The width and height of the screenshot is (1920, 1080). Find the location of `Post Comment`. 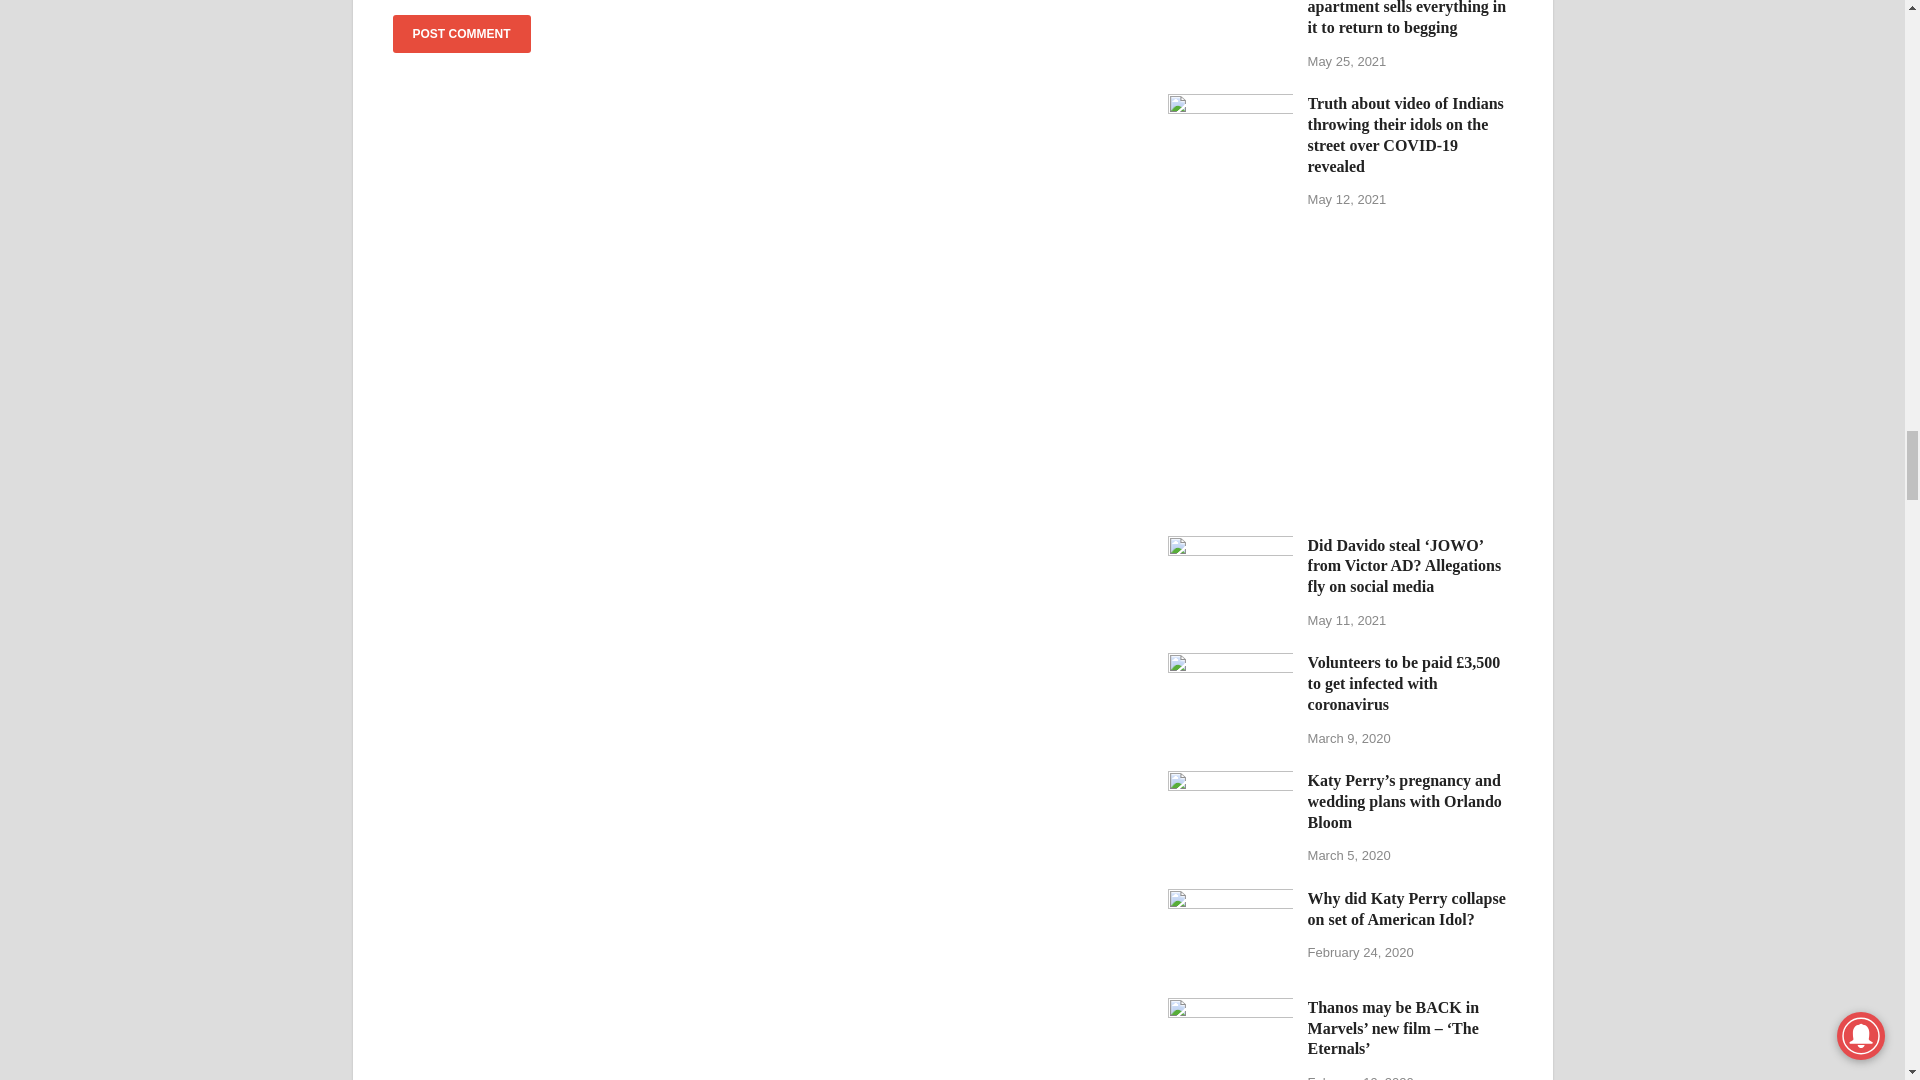

Post Comment is located at coordinates (460, 34).